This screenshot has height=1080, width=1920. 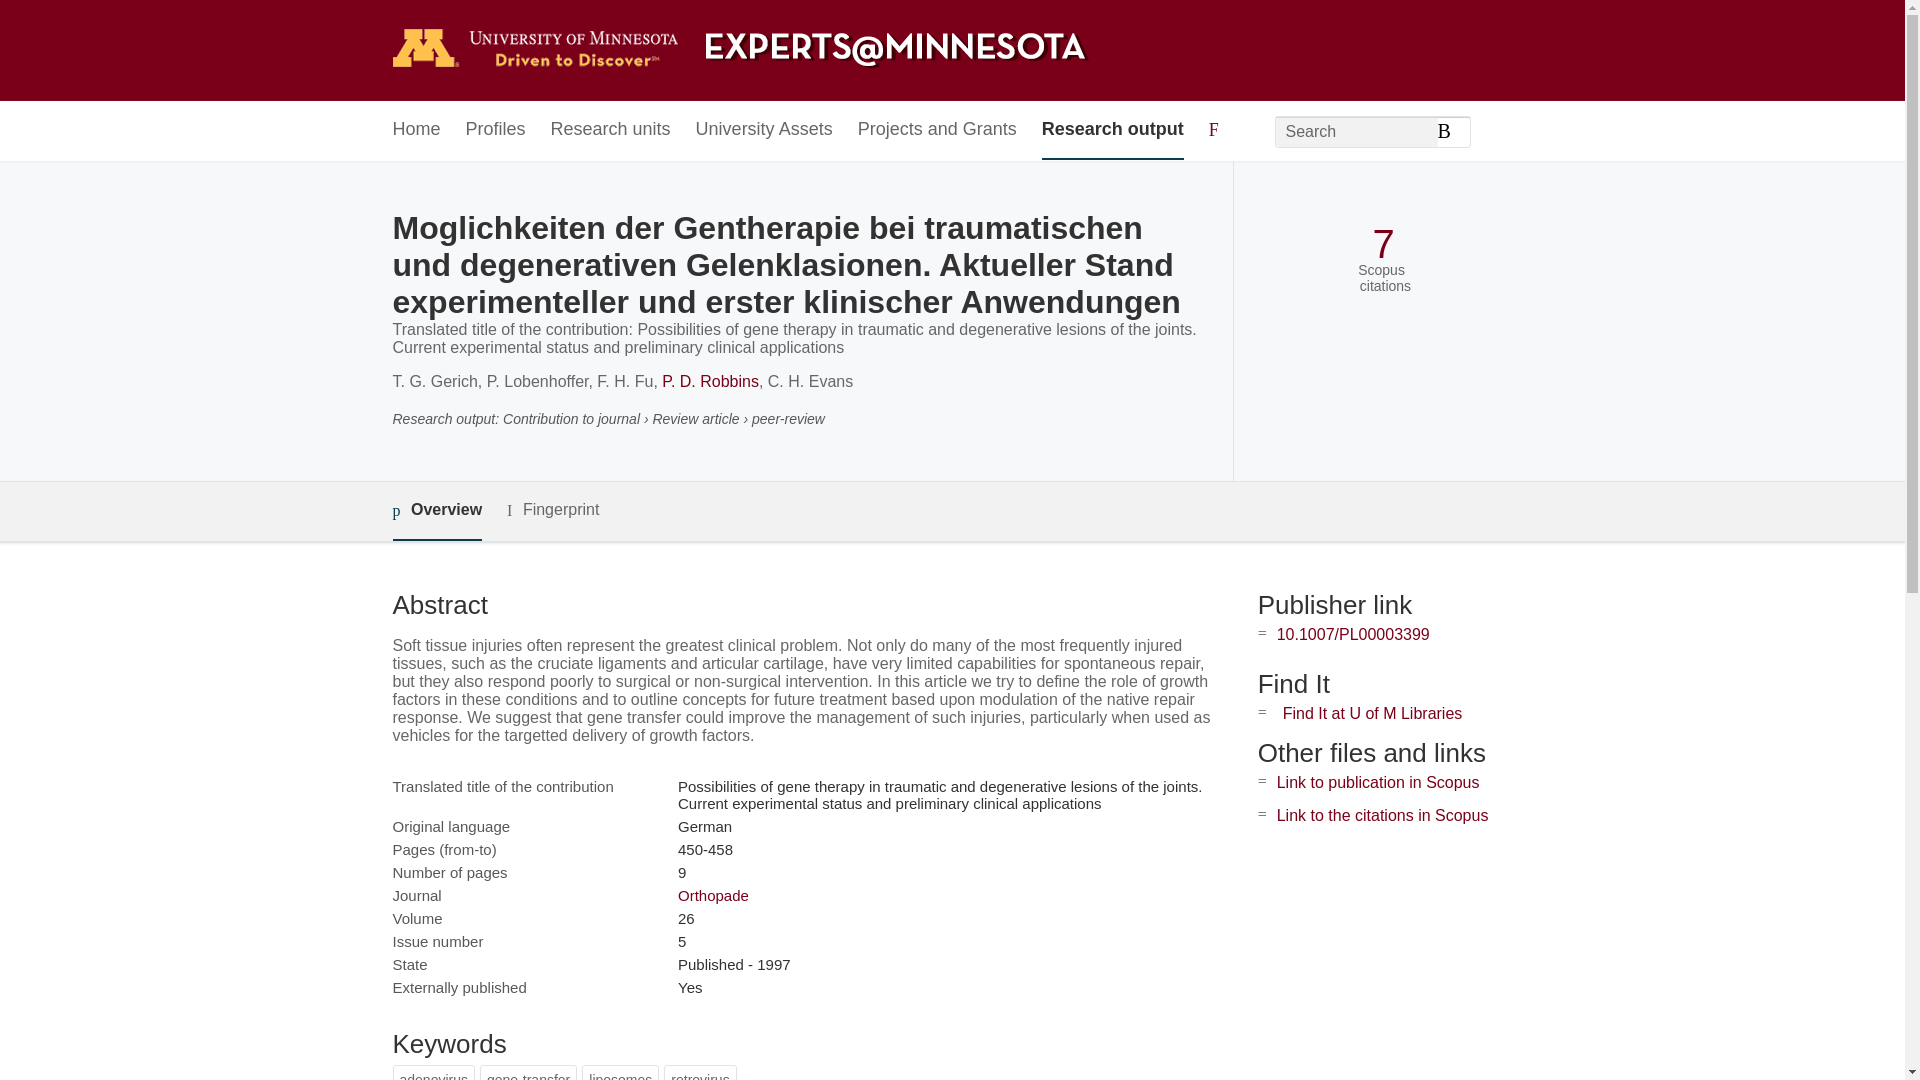 I want to click on P. D. Robbins, so click(x=710, y=380).